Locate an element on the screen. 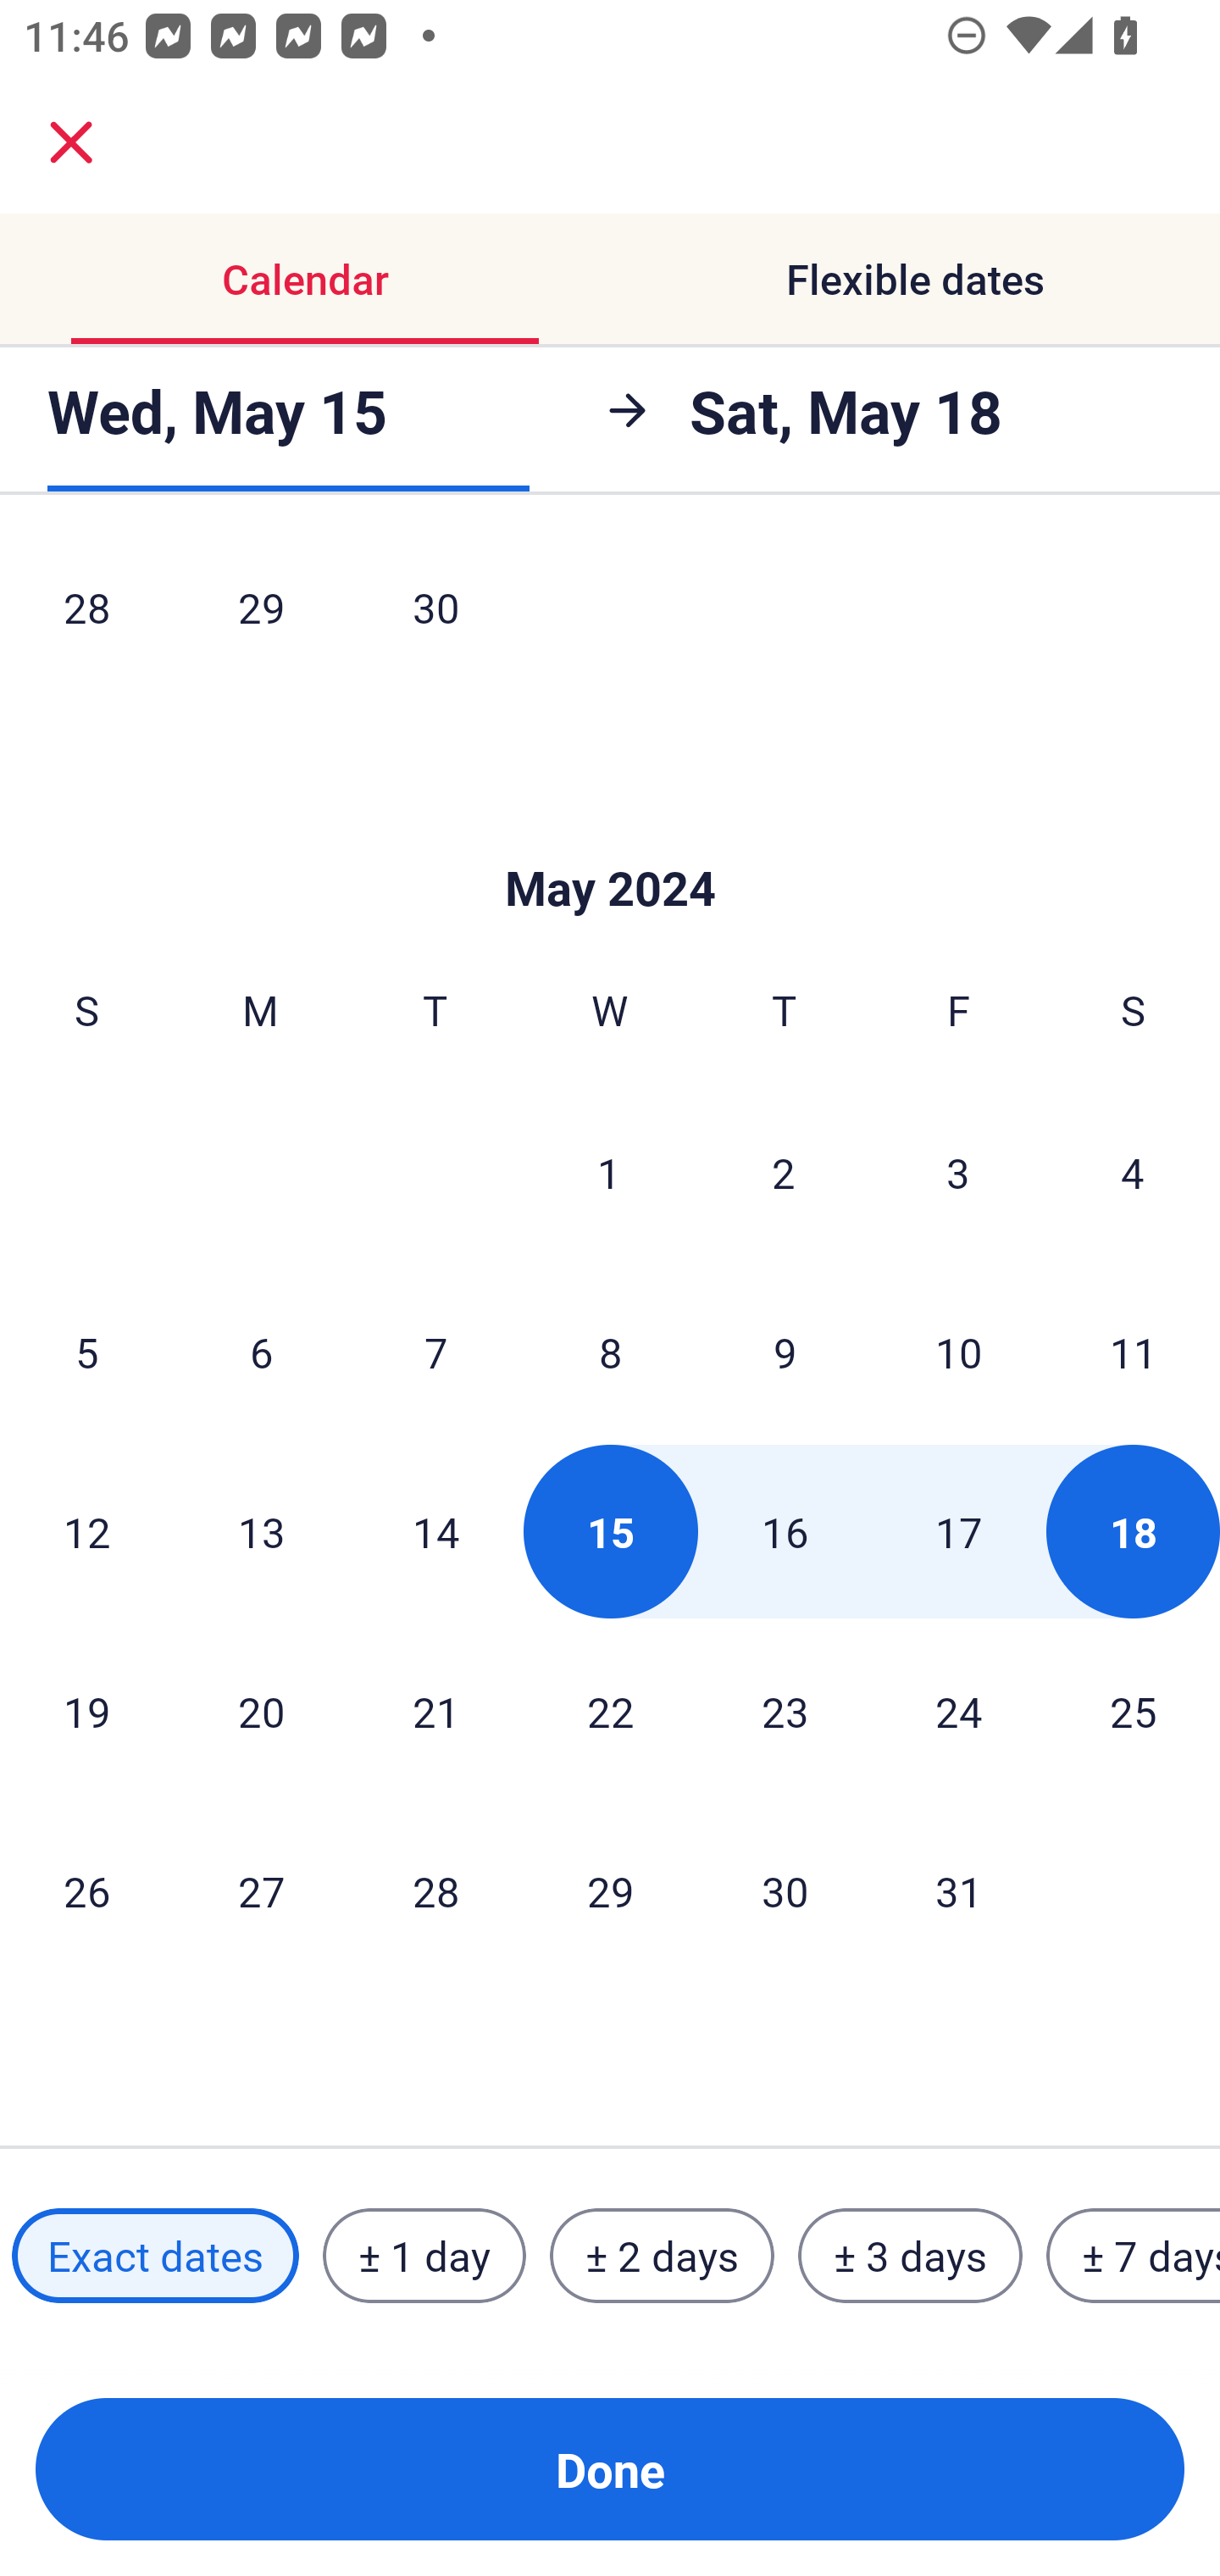  23 Thursday, May 23, 2024 is located at coordinates (785, 1712).